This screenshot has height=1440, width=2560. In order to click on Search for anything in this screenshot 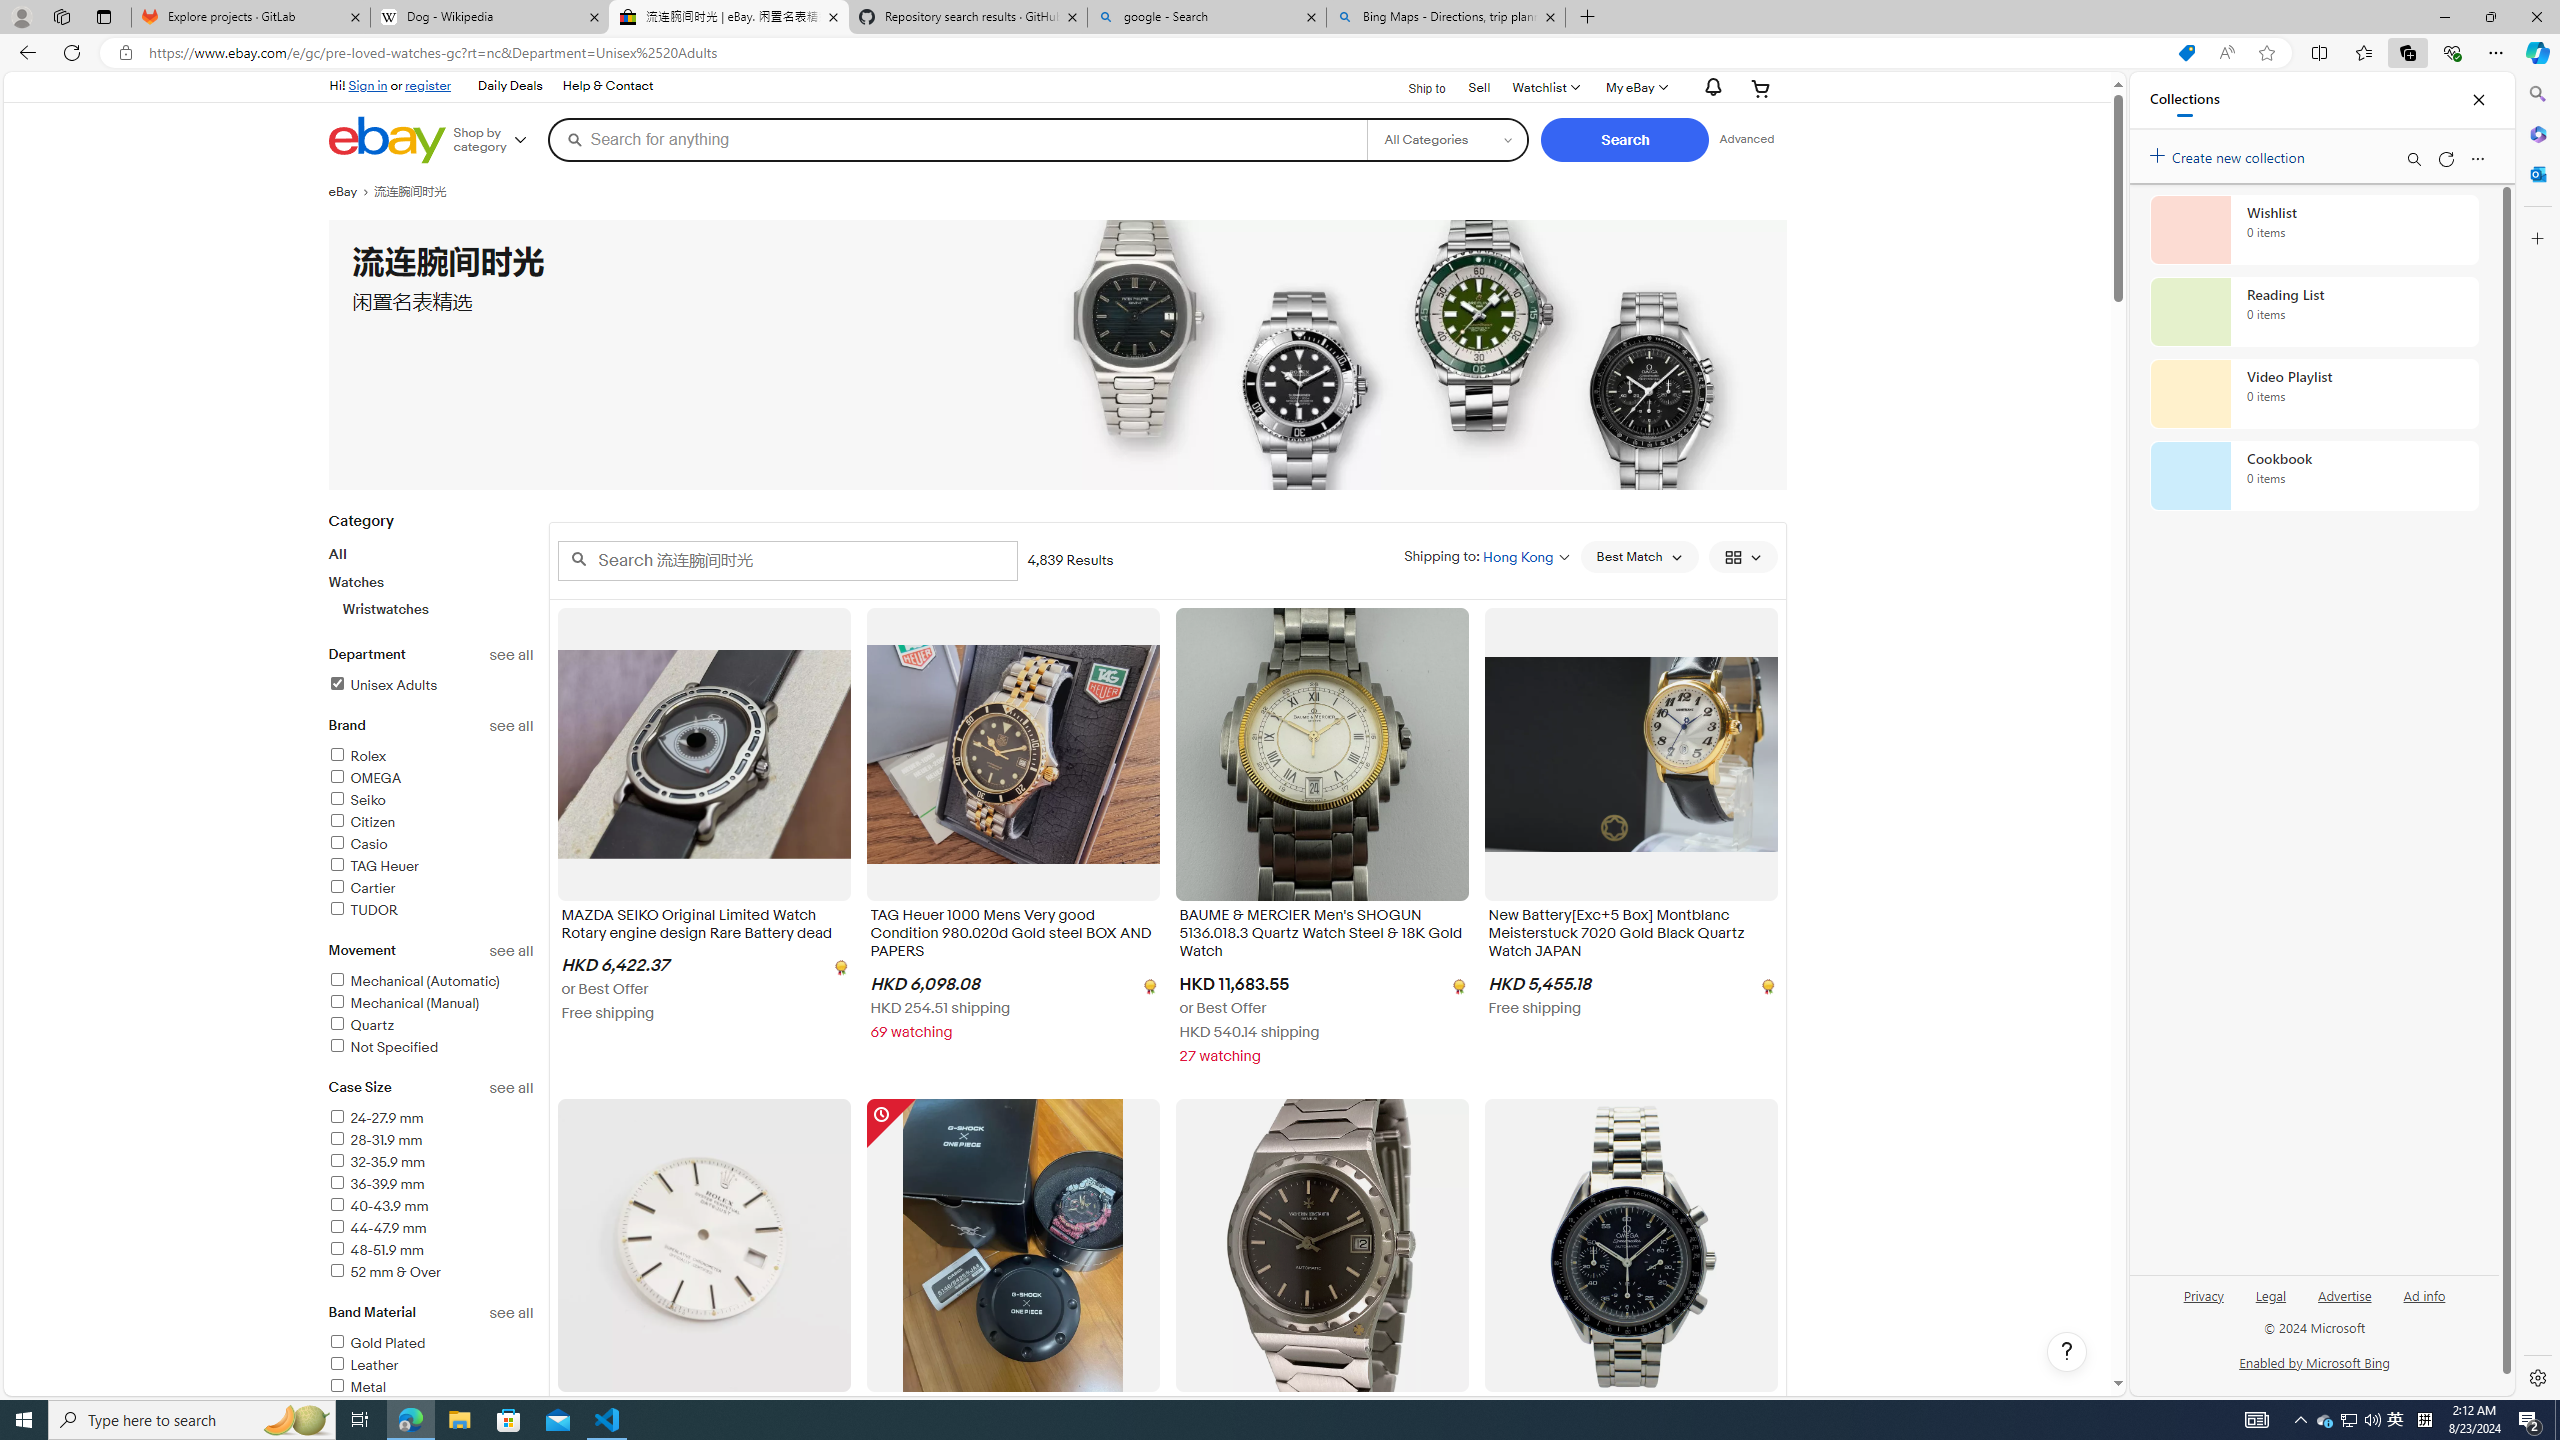, I will do `click(957, 139)`.